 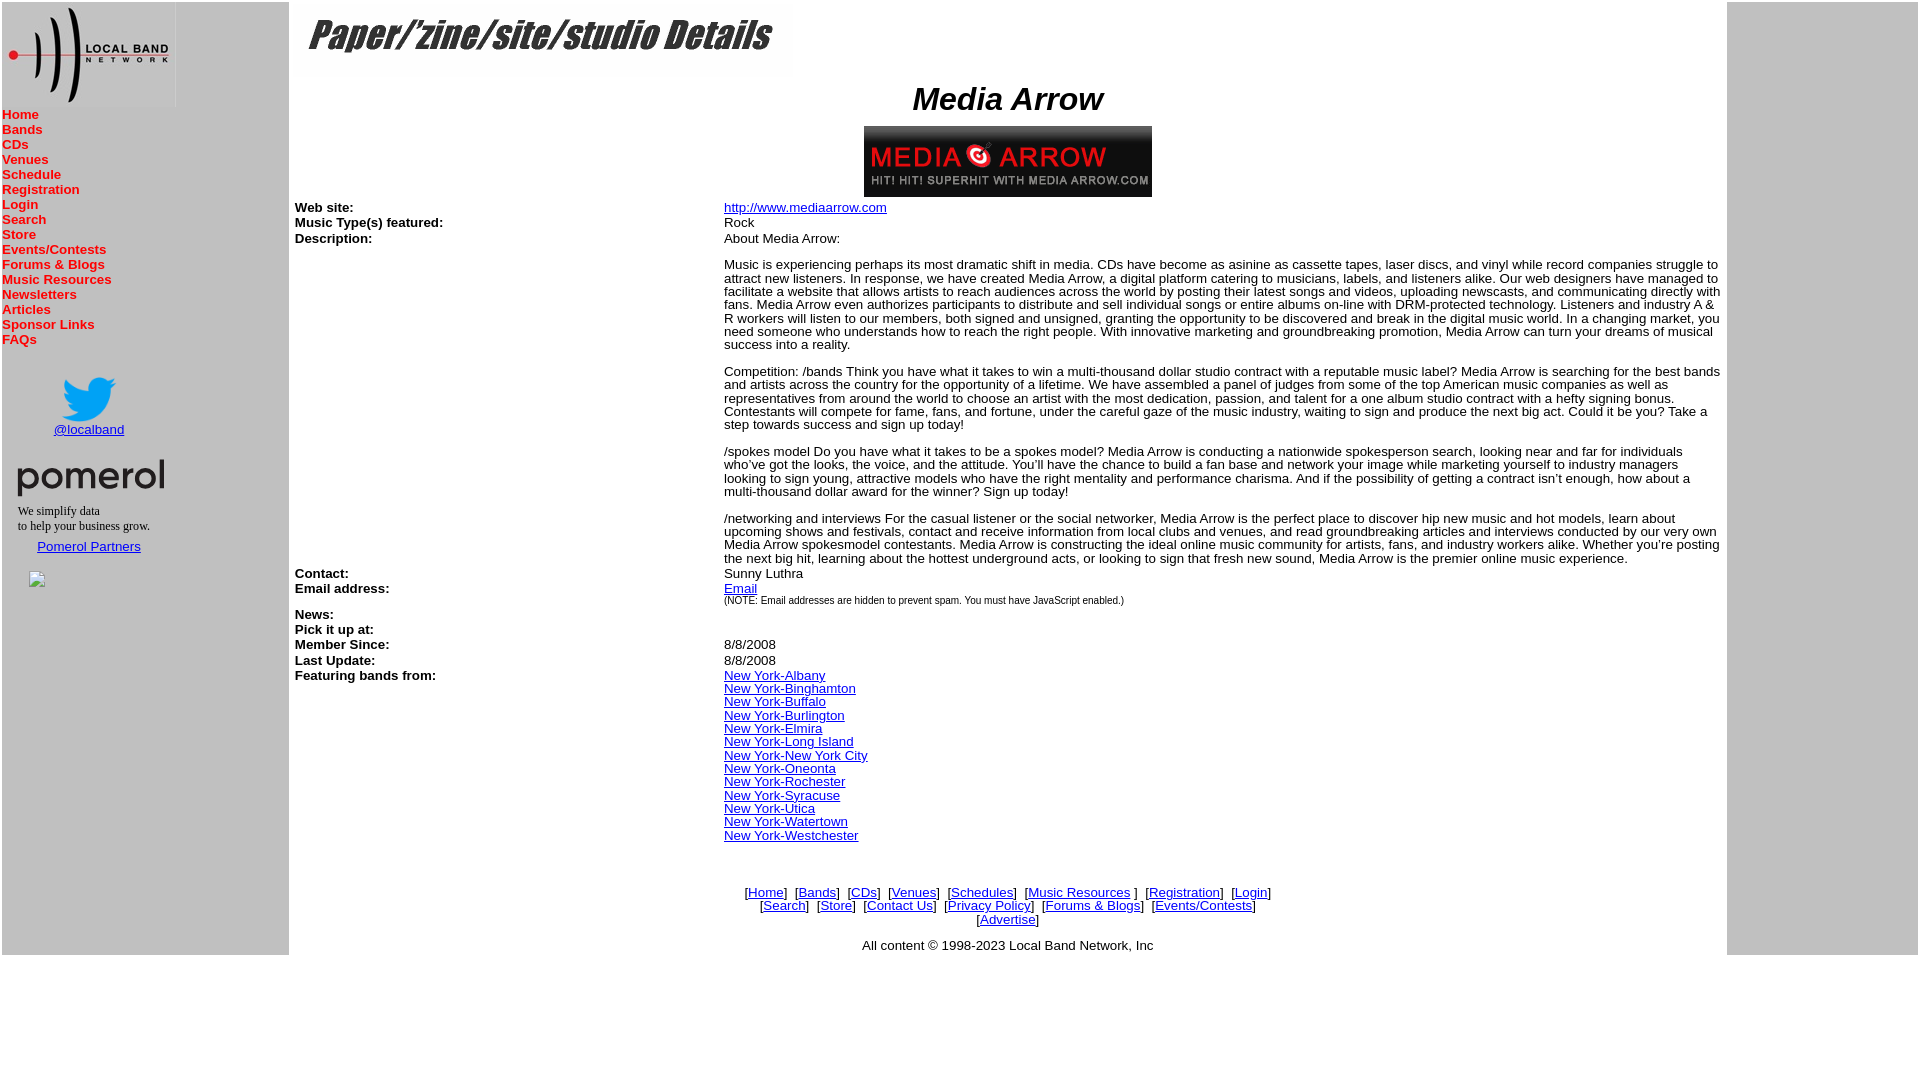 What do you see at coordinates (25, 160) in the screenshot?
I see `Venues` at bounding box center [25, 160].